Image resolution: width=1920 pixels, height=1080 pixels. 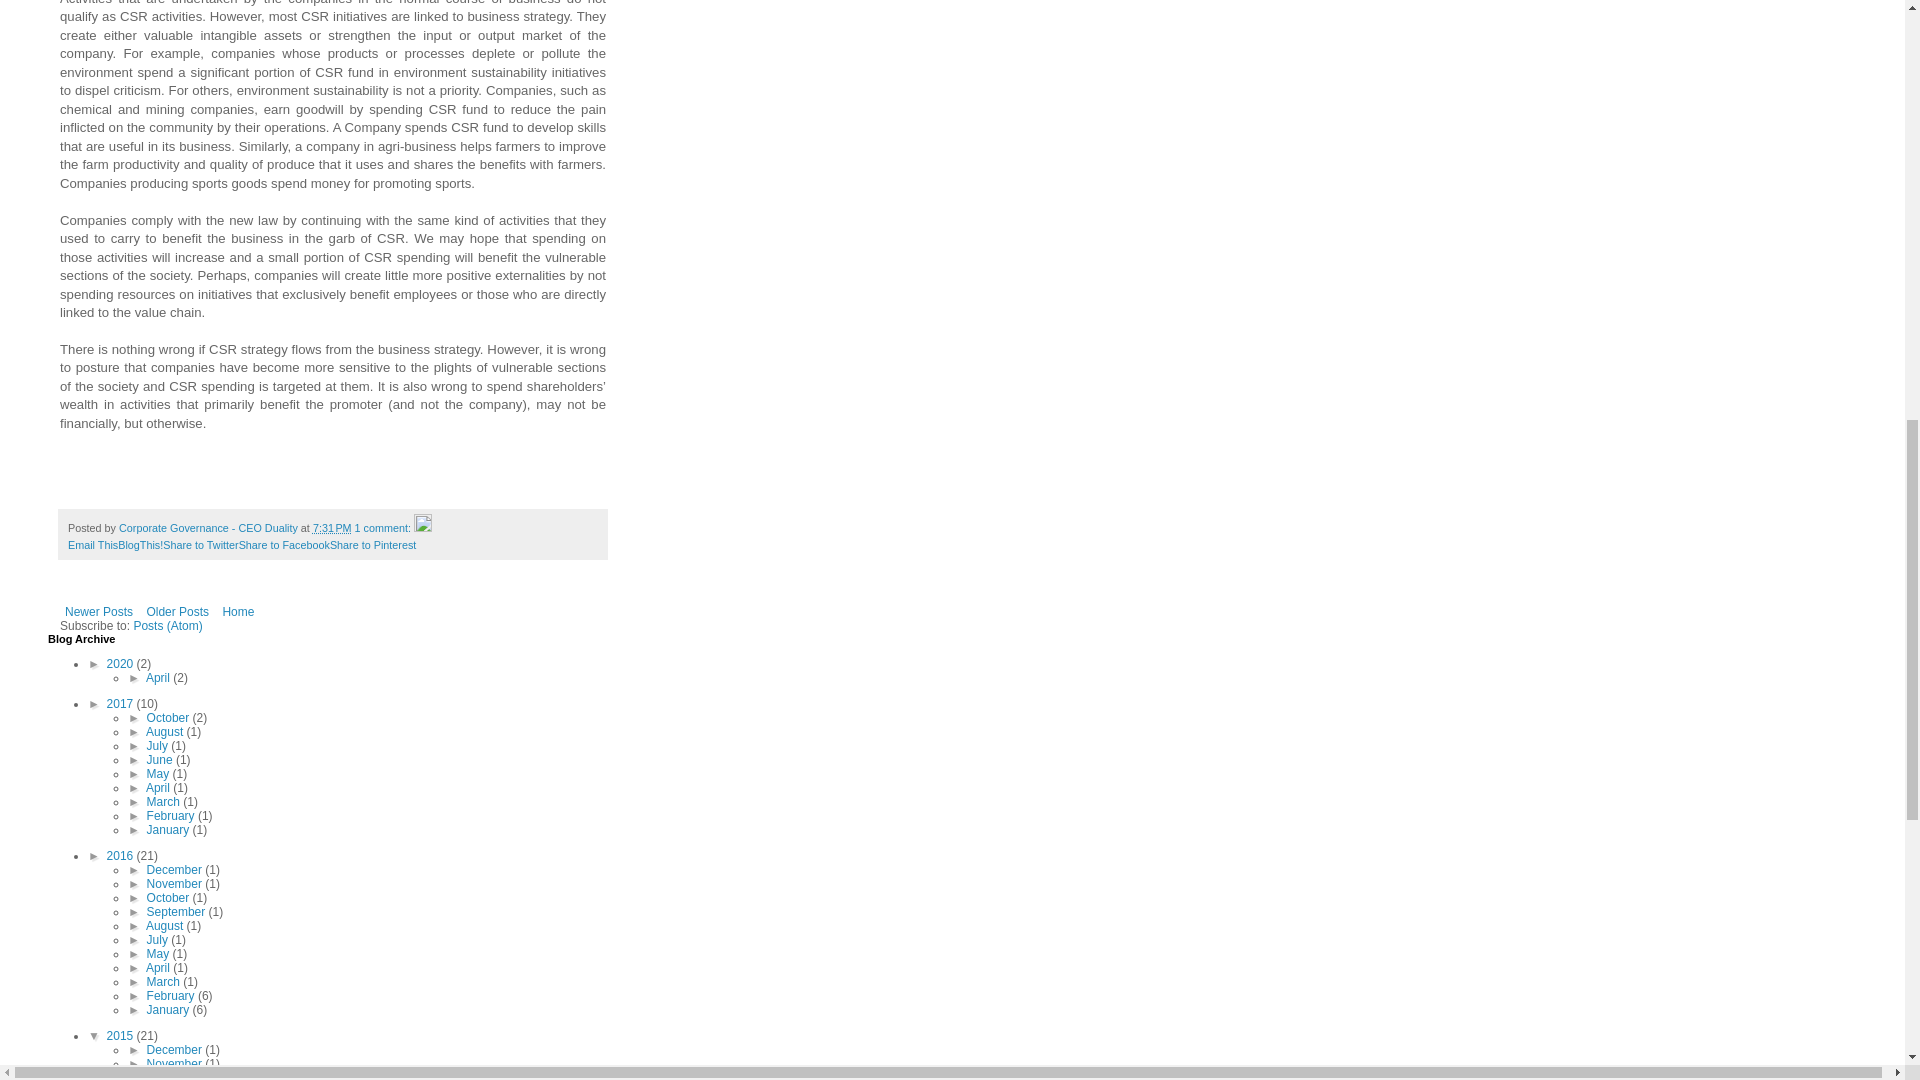 I want to click on Corporate Governance - CEO Duality, so click(x=210, y=527).